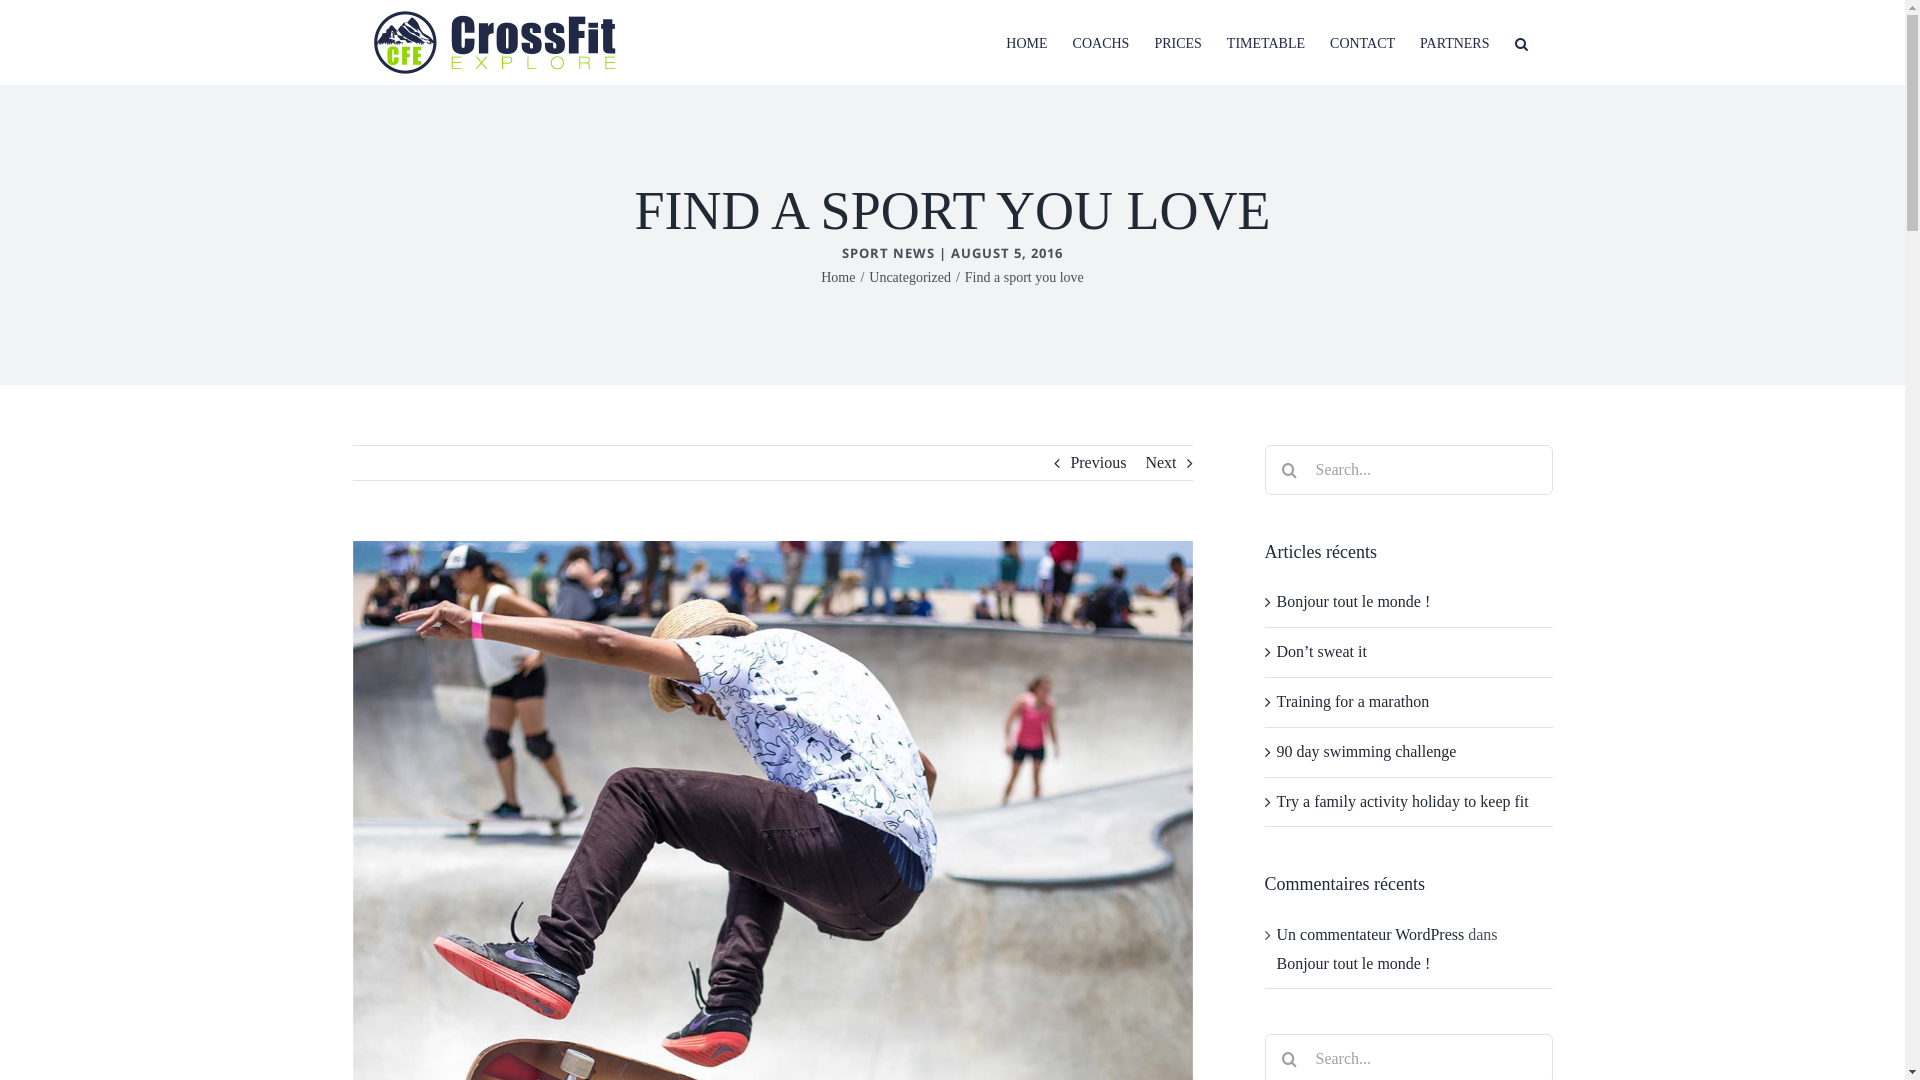 This screenshot has width=1920, height=1080. I want to click on 90 day swimming challenge, so click(1366, 752).